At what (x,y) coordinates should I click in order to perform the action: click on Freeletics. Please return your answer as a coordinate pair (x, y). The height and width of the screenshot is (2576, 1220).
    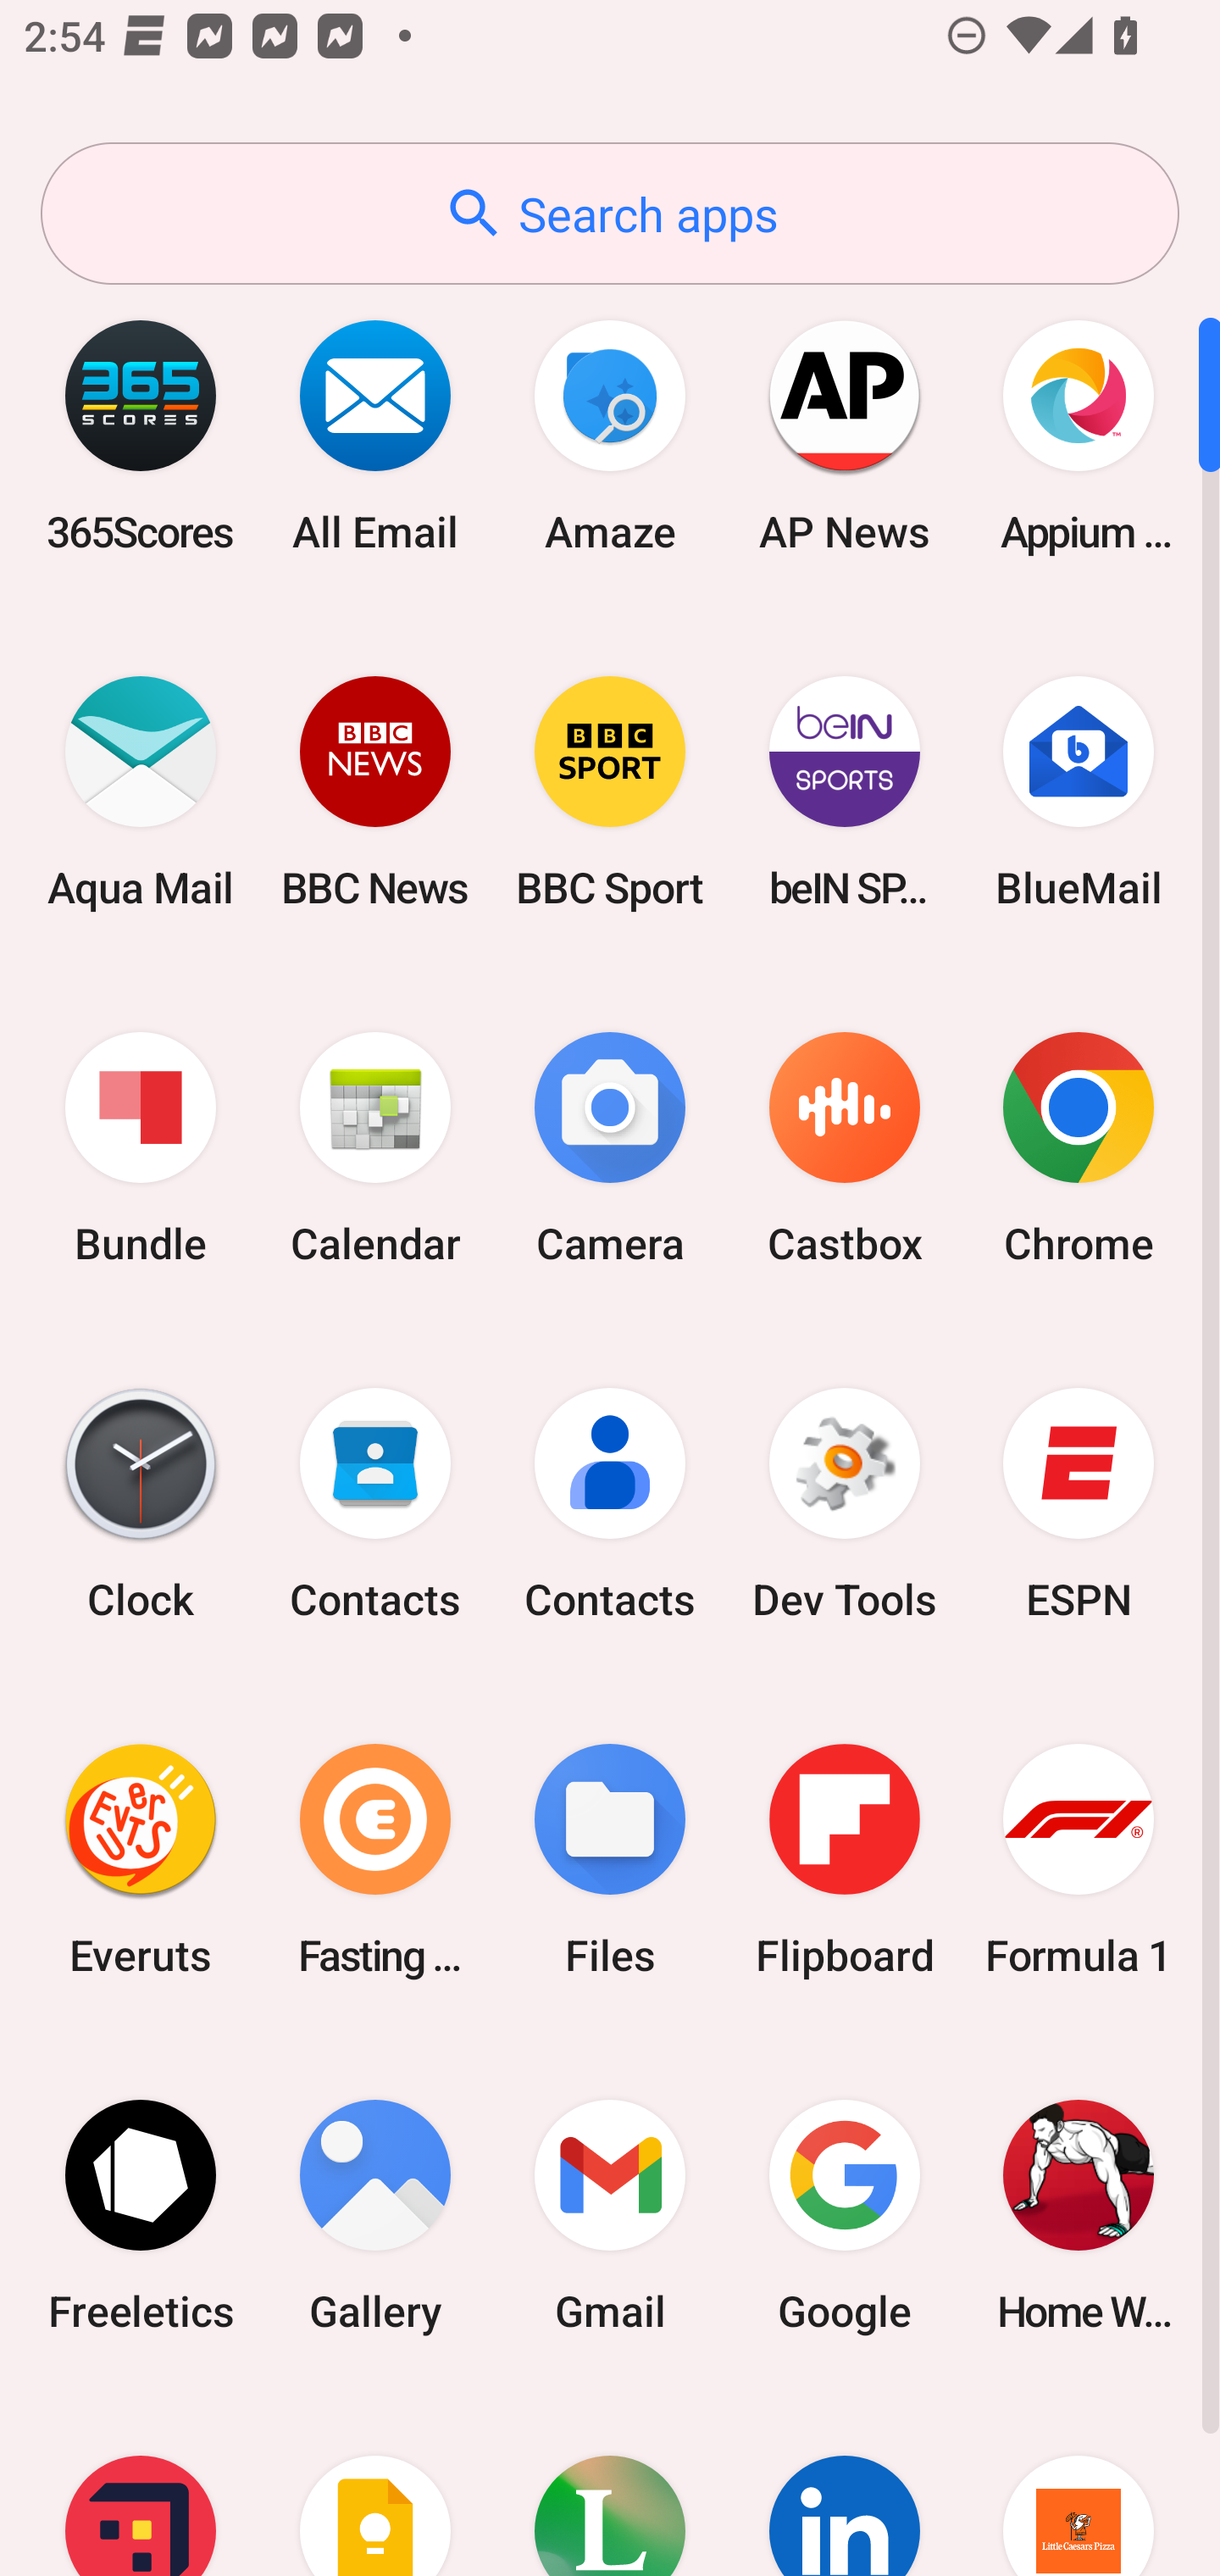
    Looking at the image, I should click on (141, 2215).